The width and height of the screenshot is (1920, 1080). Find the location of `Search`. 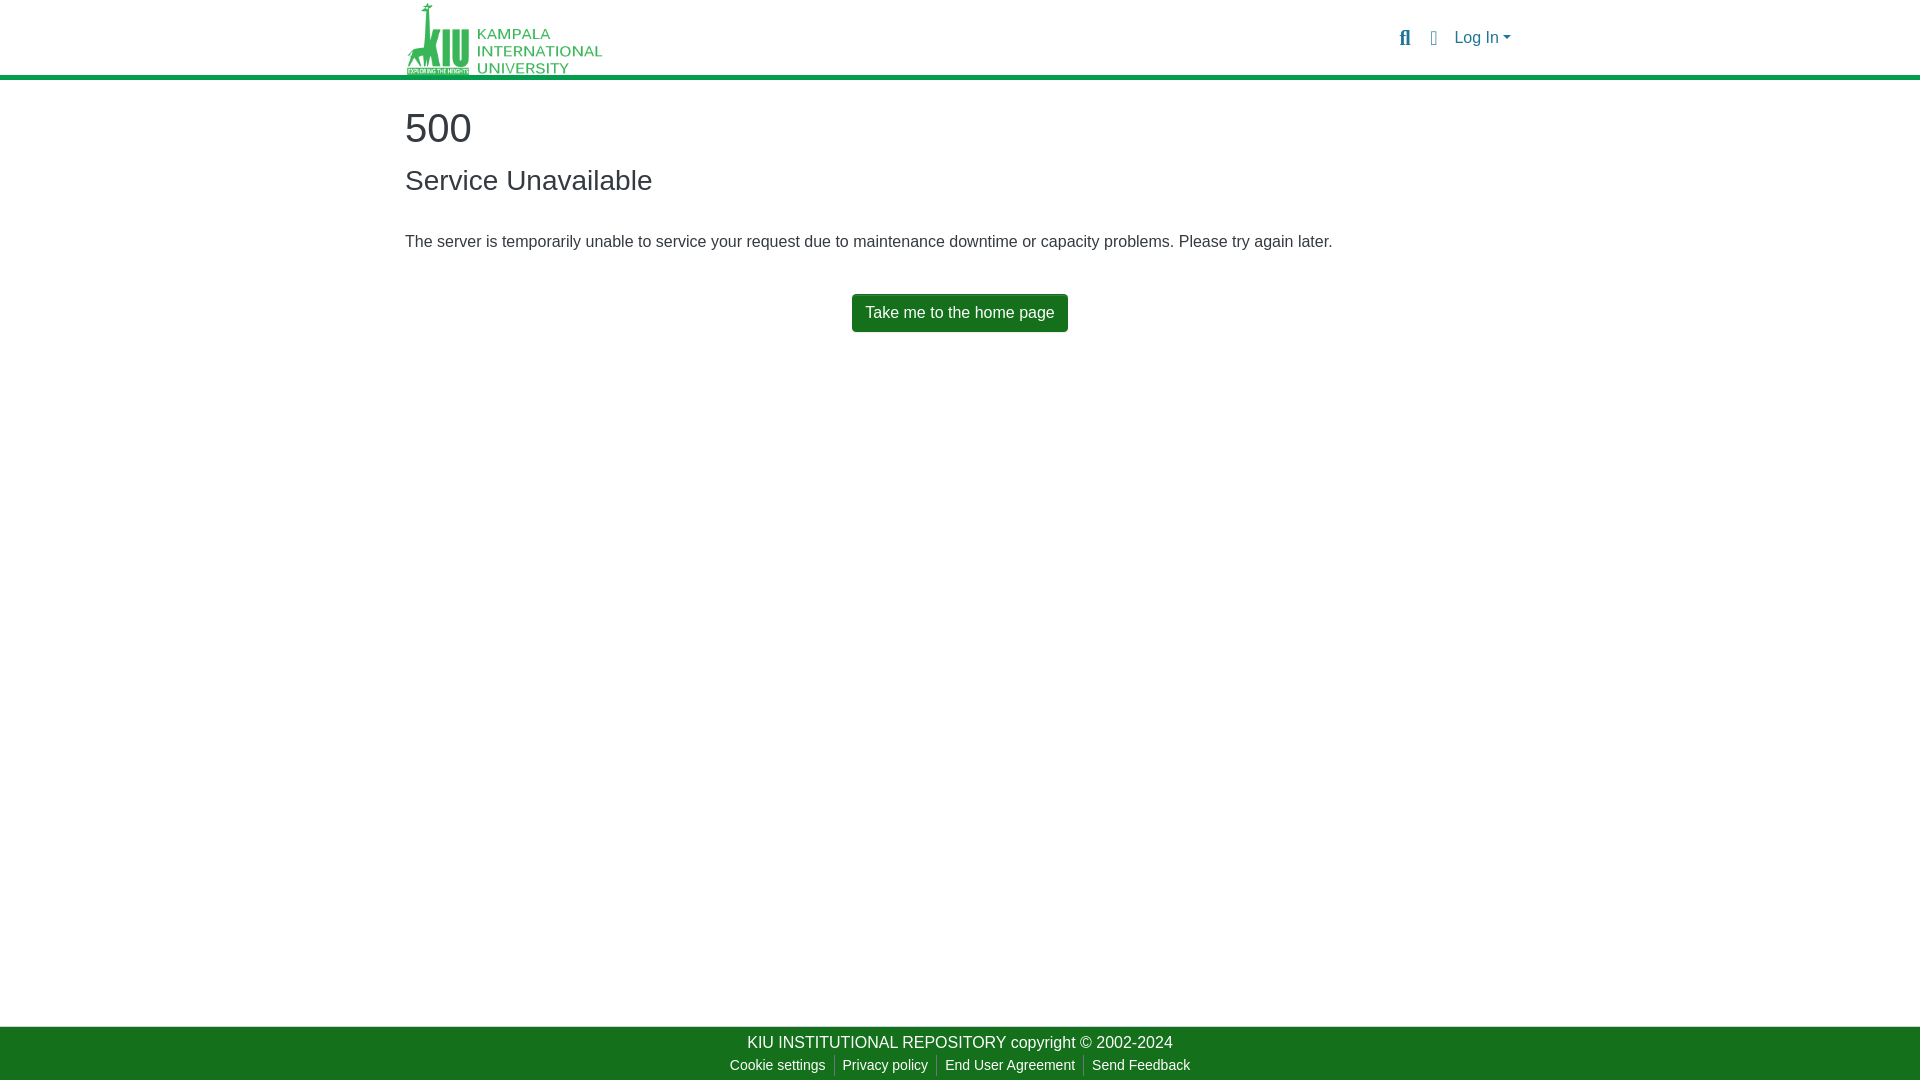

Search is located at coordinates (1404, 37).